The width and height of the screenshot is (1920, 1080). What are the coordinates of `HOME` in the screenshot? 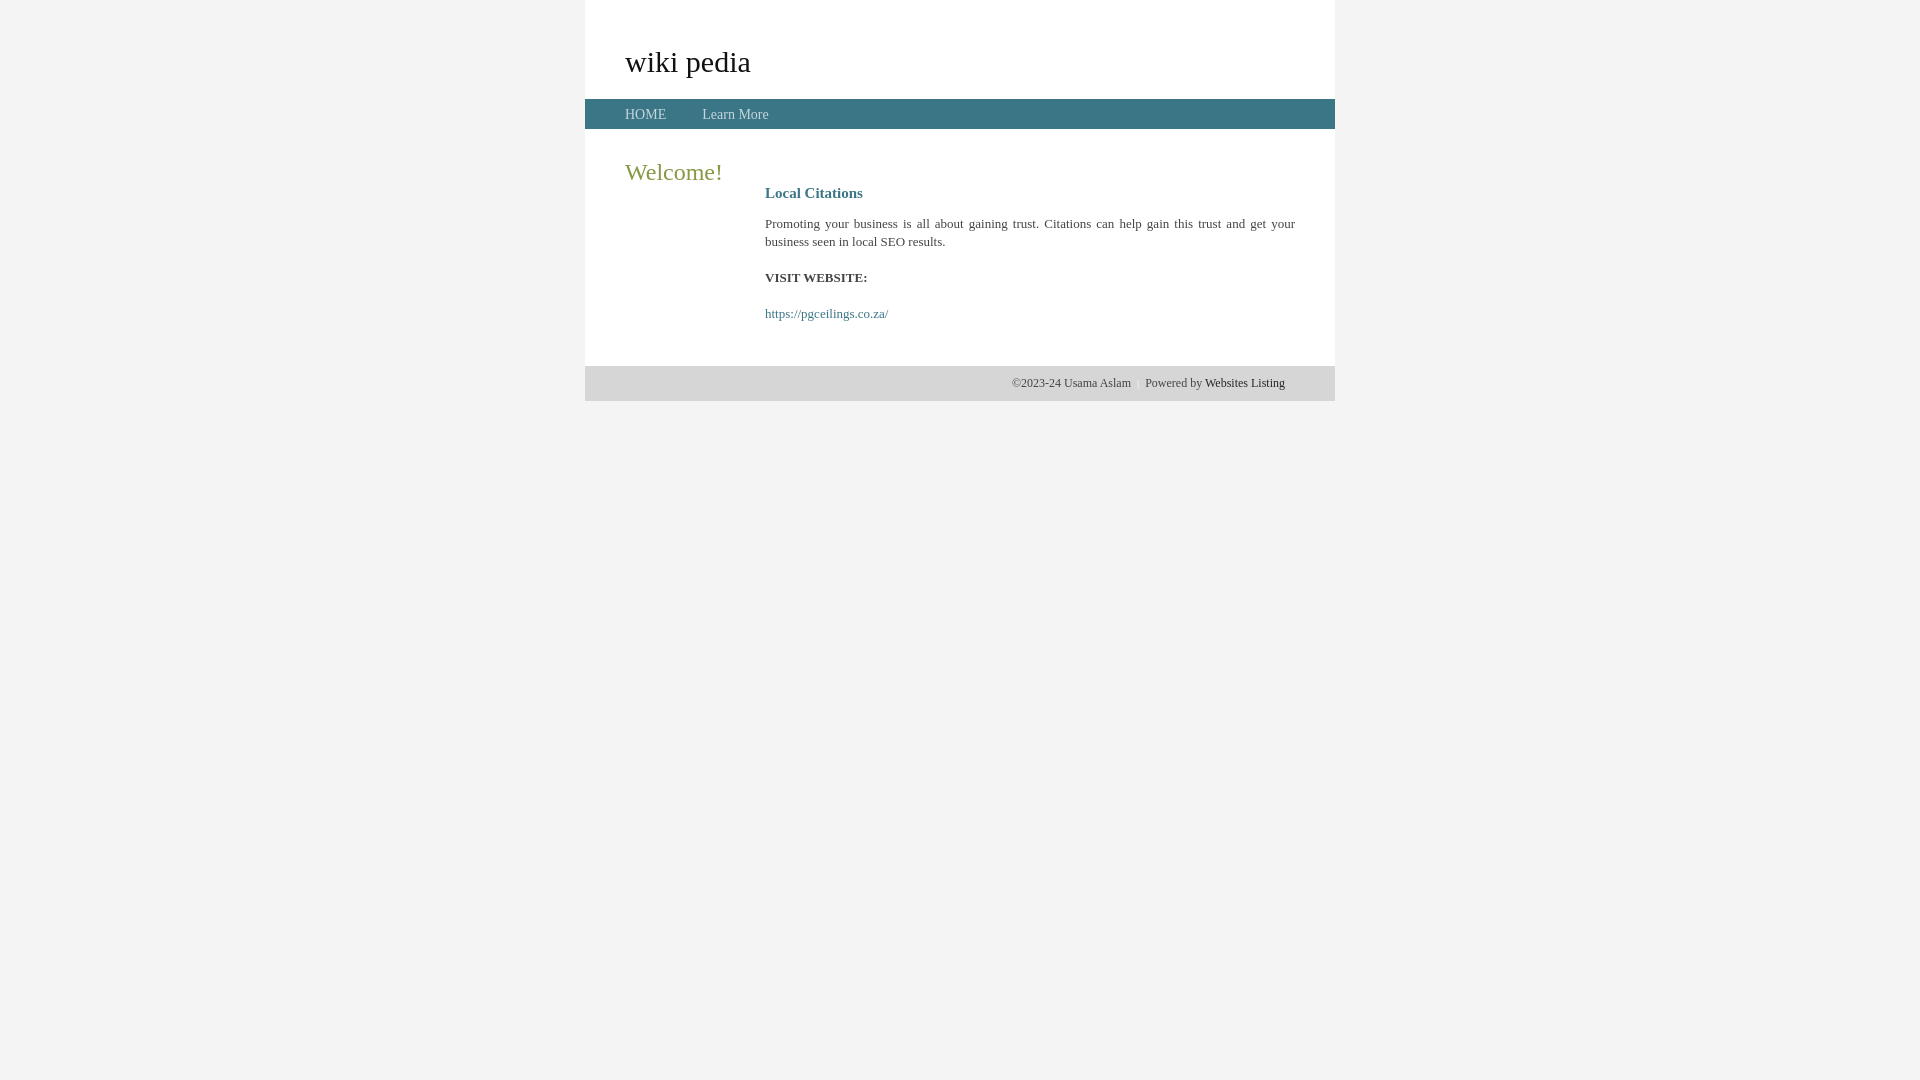 It's located at (646, 114).